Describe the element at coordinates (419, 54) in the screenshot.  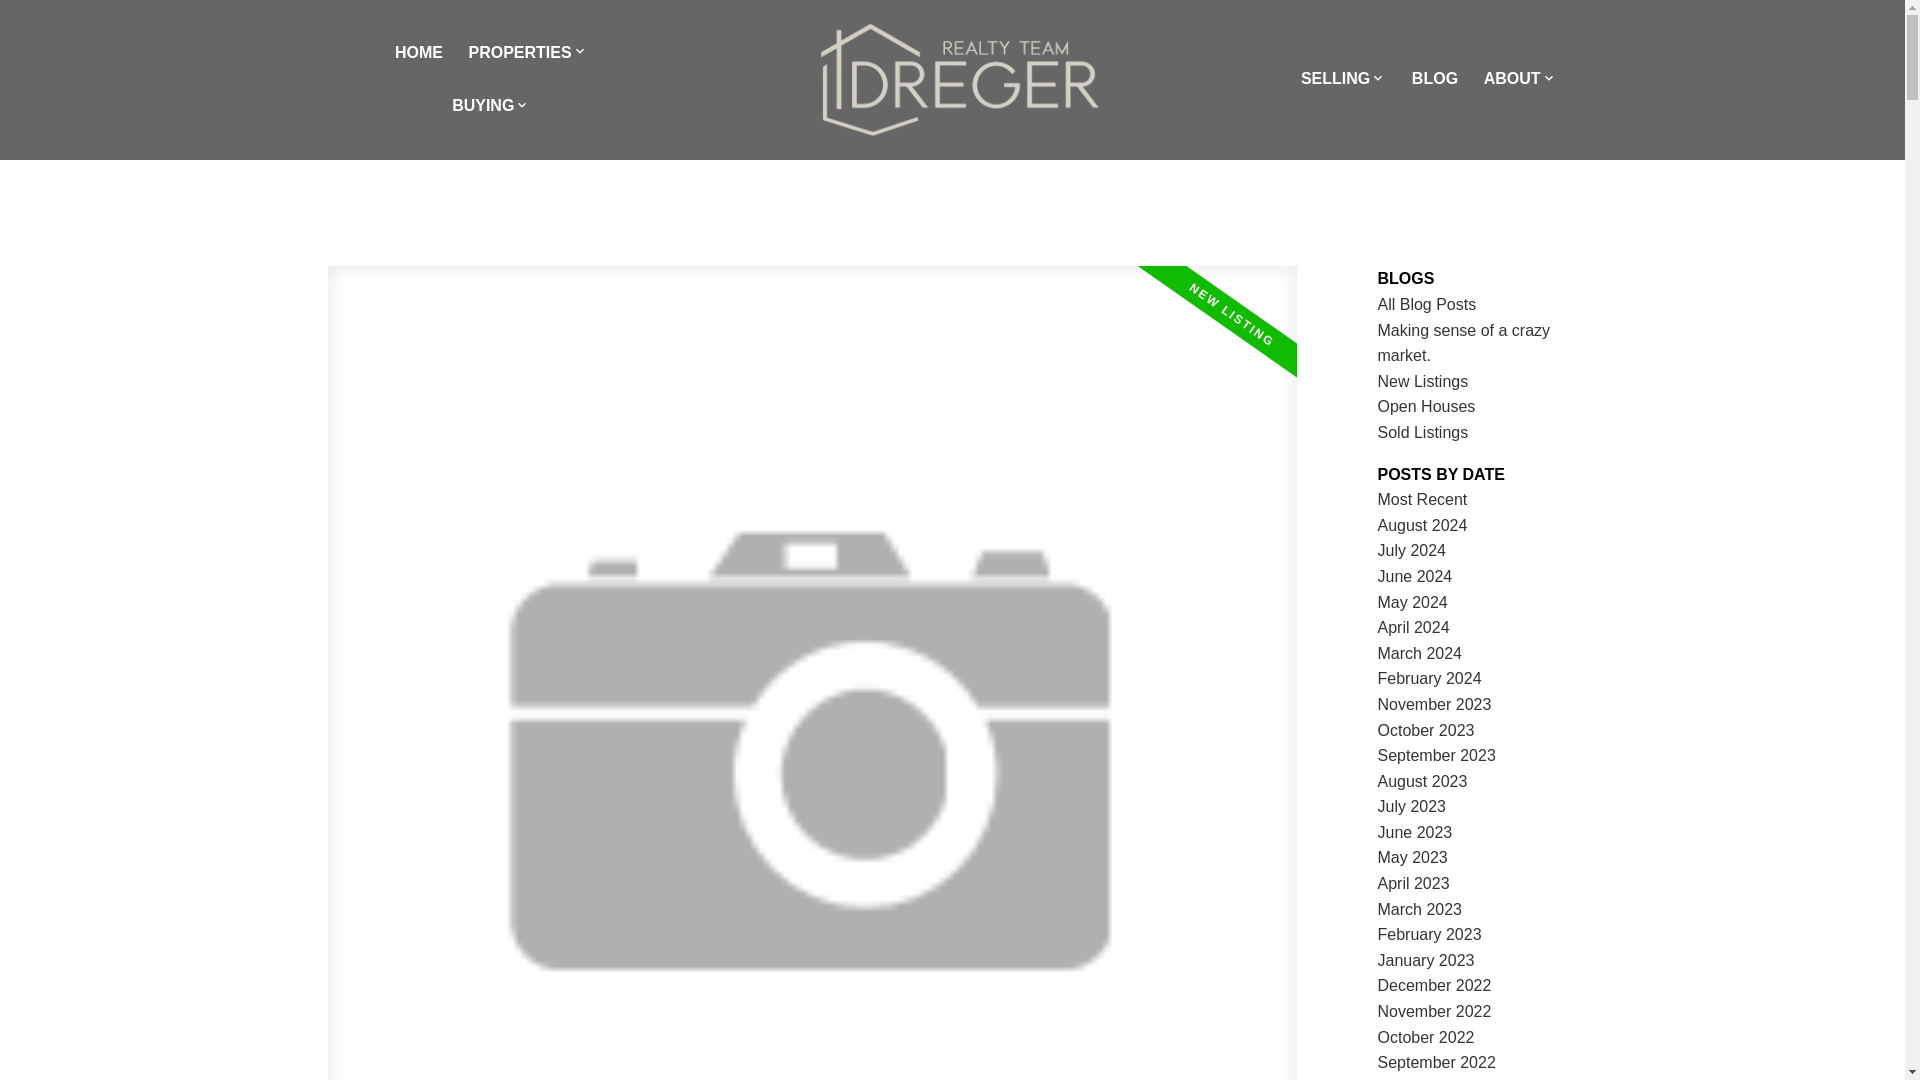
I see `HOME` at that location.